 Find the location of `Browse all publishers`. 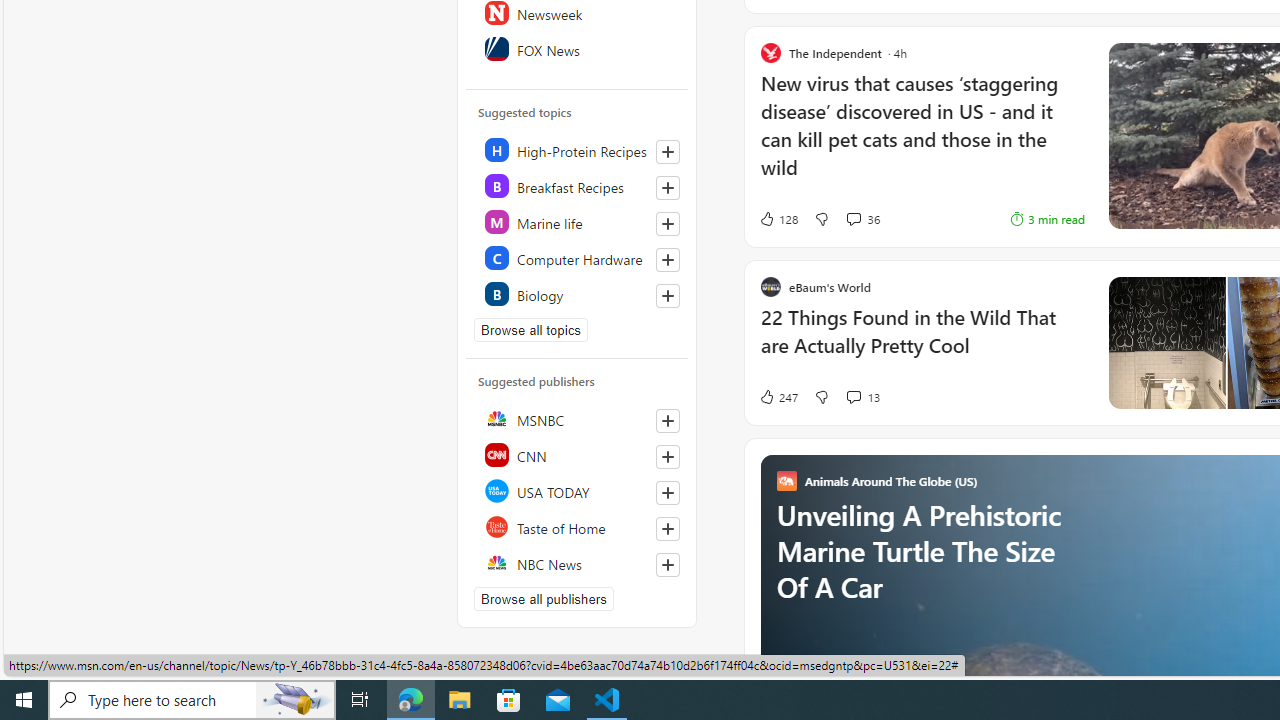

Browse all publishers is located at coordinates (544, 598).